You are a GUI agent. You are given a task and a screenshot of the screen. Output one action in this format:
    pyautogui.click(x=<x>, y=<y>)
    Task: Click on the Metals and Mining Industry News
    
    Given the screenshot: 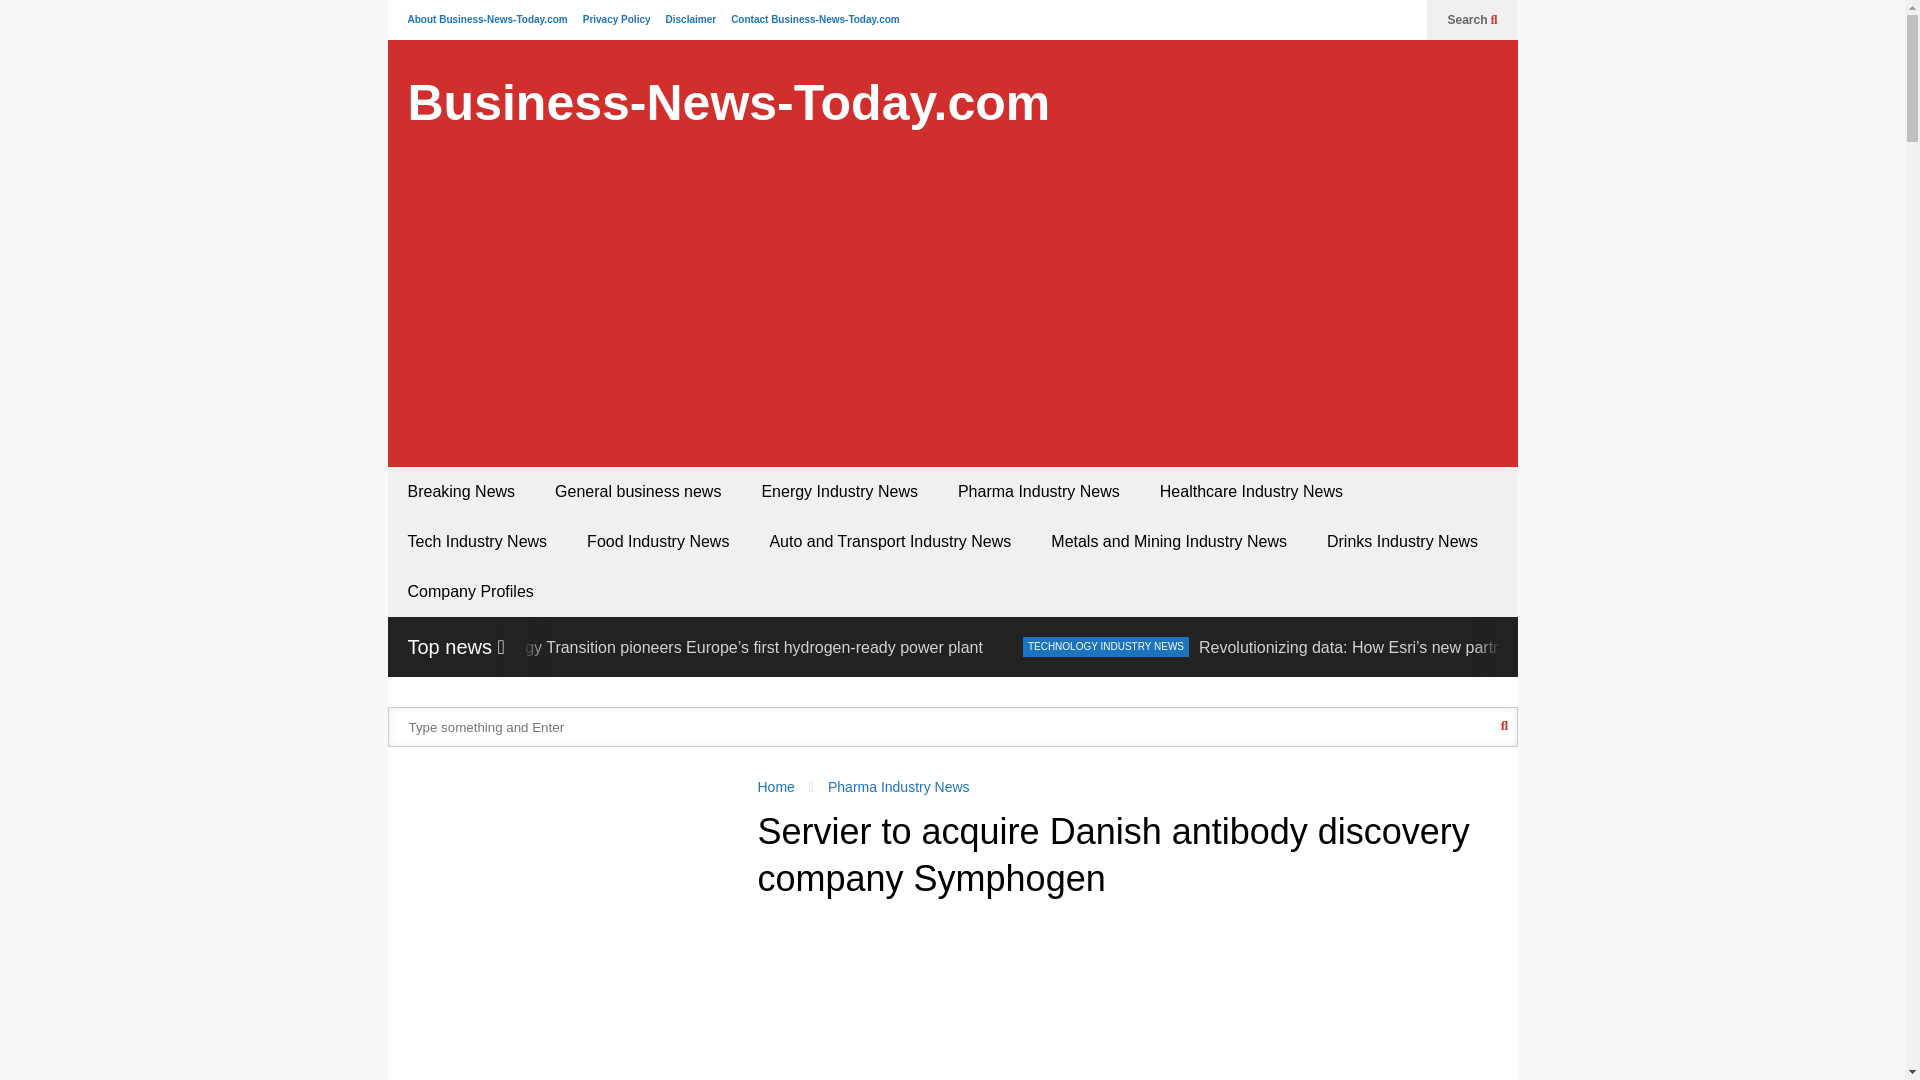 What is the action you would take?
    pyautogui.click(x=1169, y=542)
    